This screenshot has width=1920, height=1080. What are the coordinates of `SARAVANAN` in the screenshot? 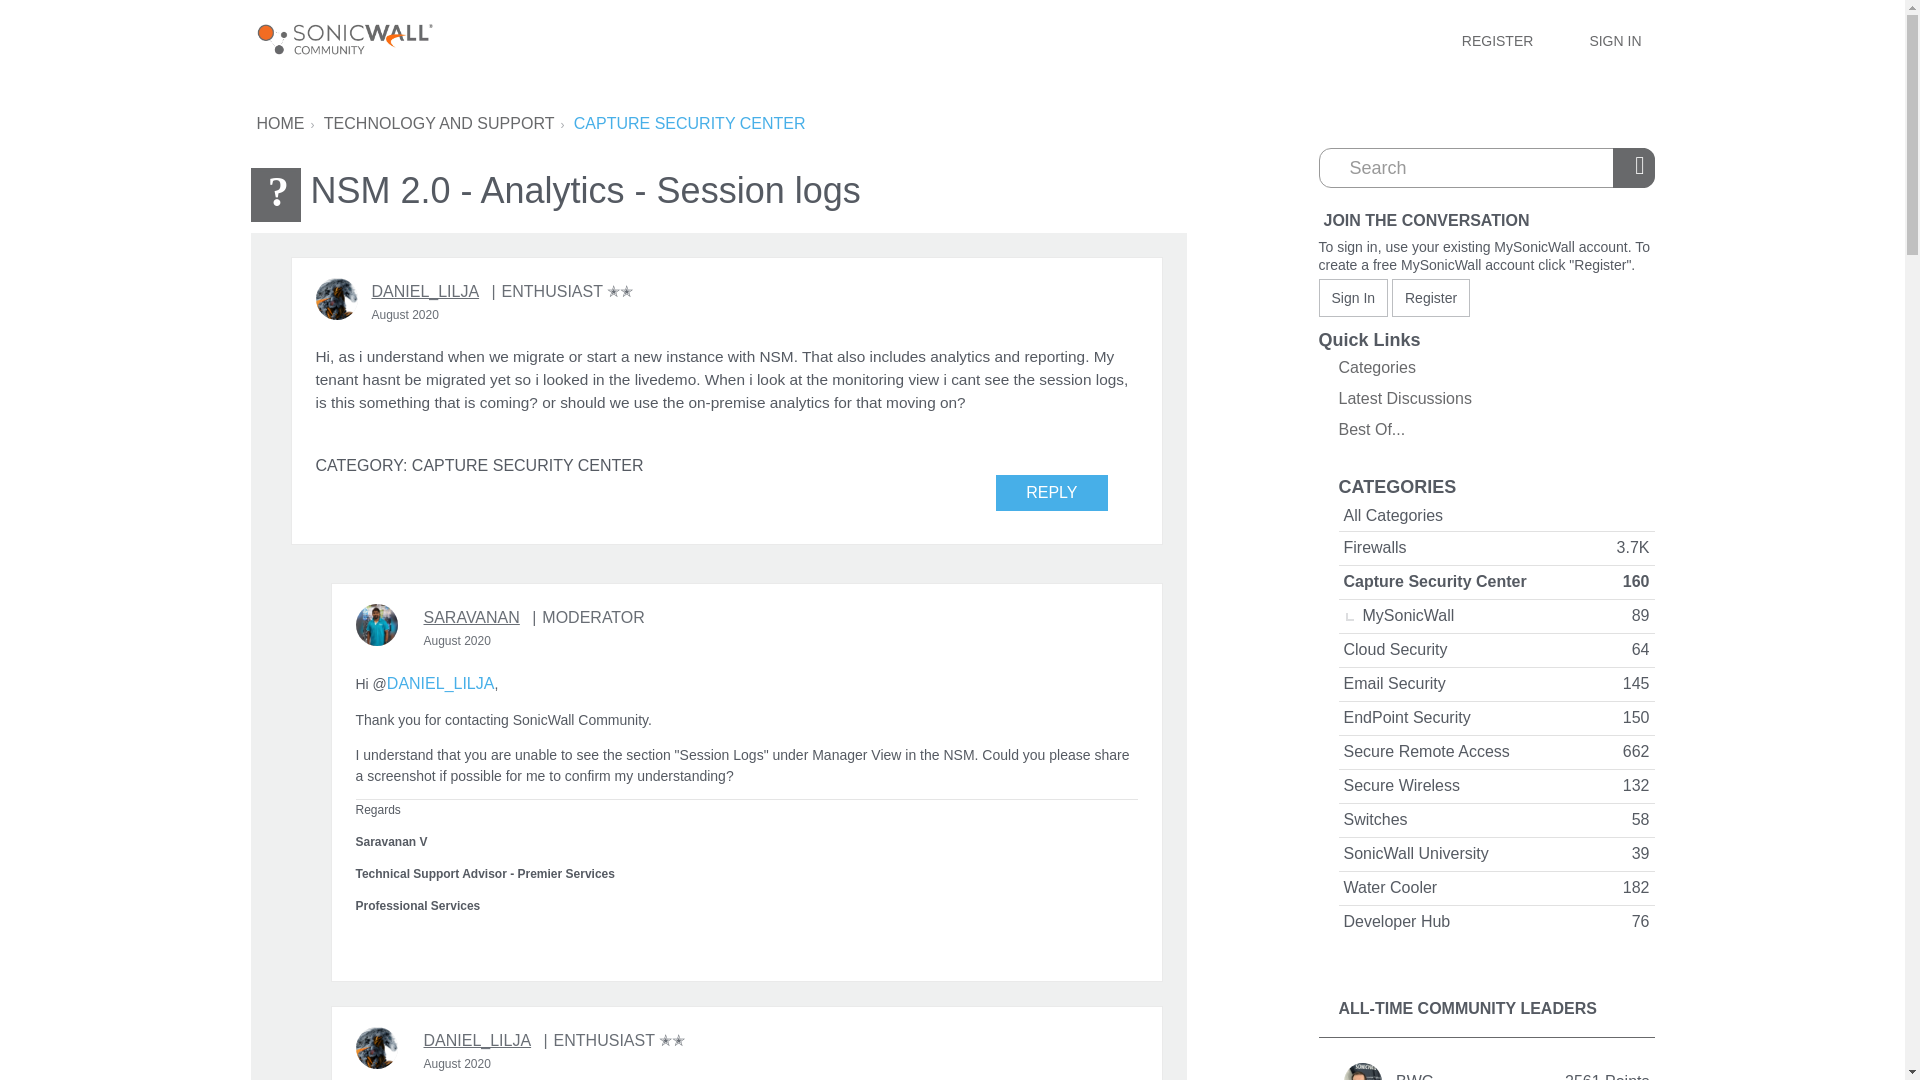 It's located at (472, 617).